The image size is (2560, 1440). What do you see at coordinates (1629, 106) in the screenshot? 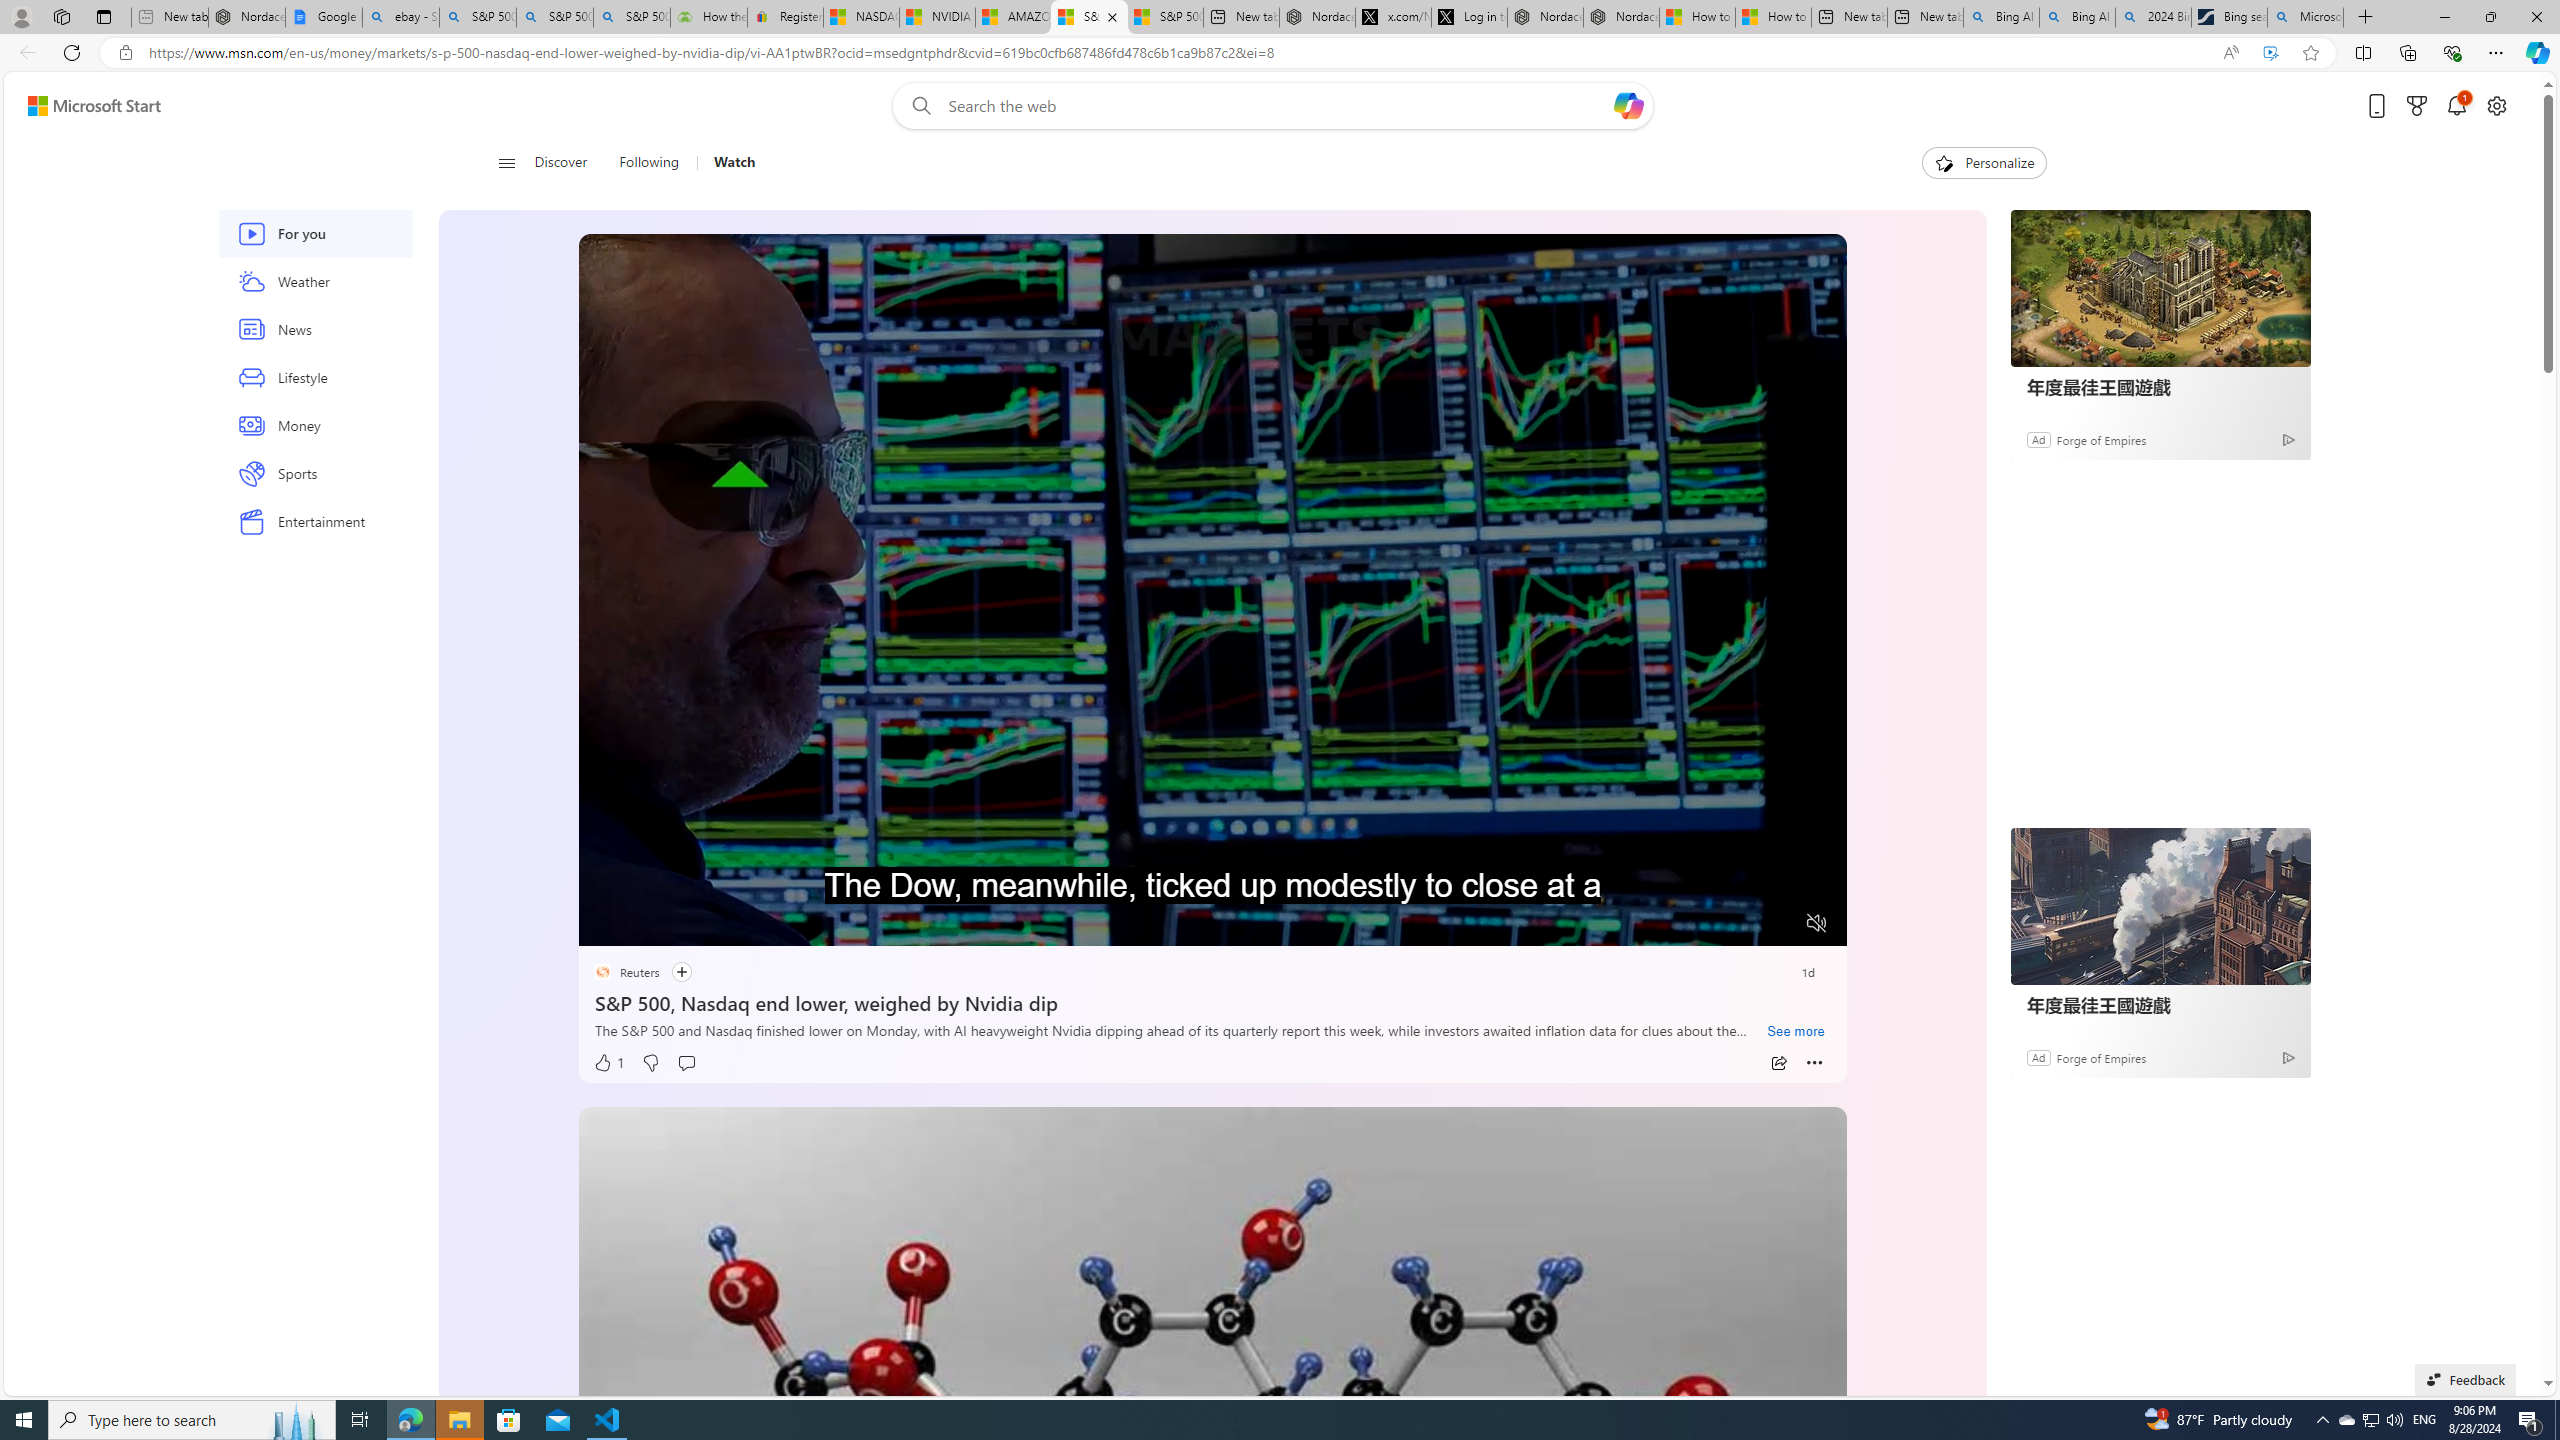
I see `Open Copilot` at bounding box center [1629, 106].